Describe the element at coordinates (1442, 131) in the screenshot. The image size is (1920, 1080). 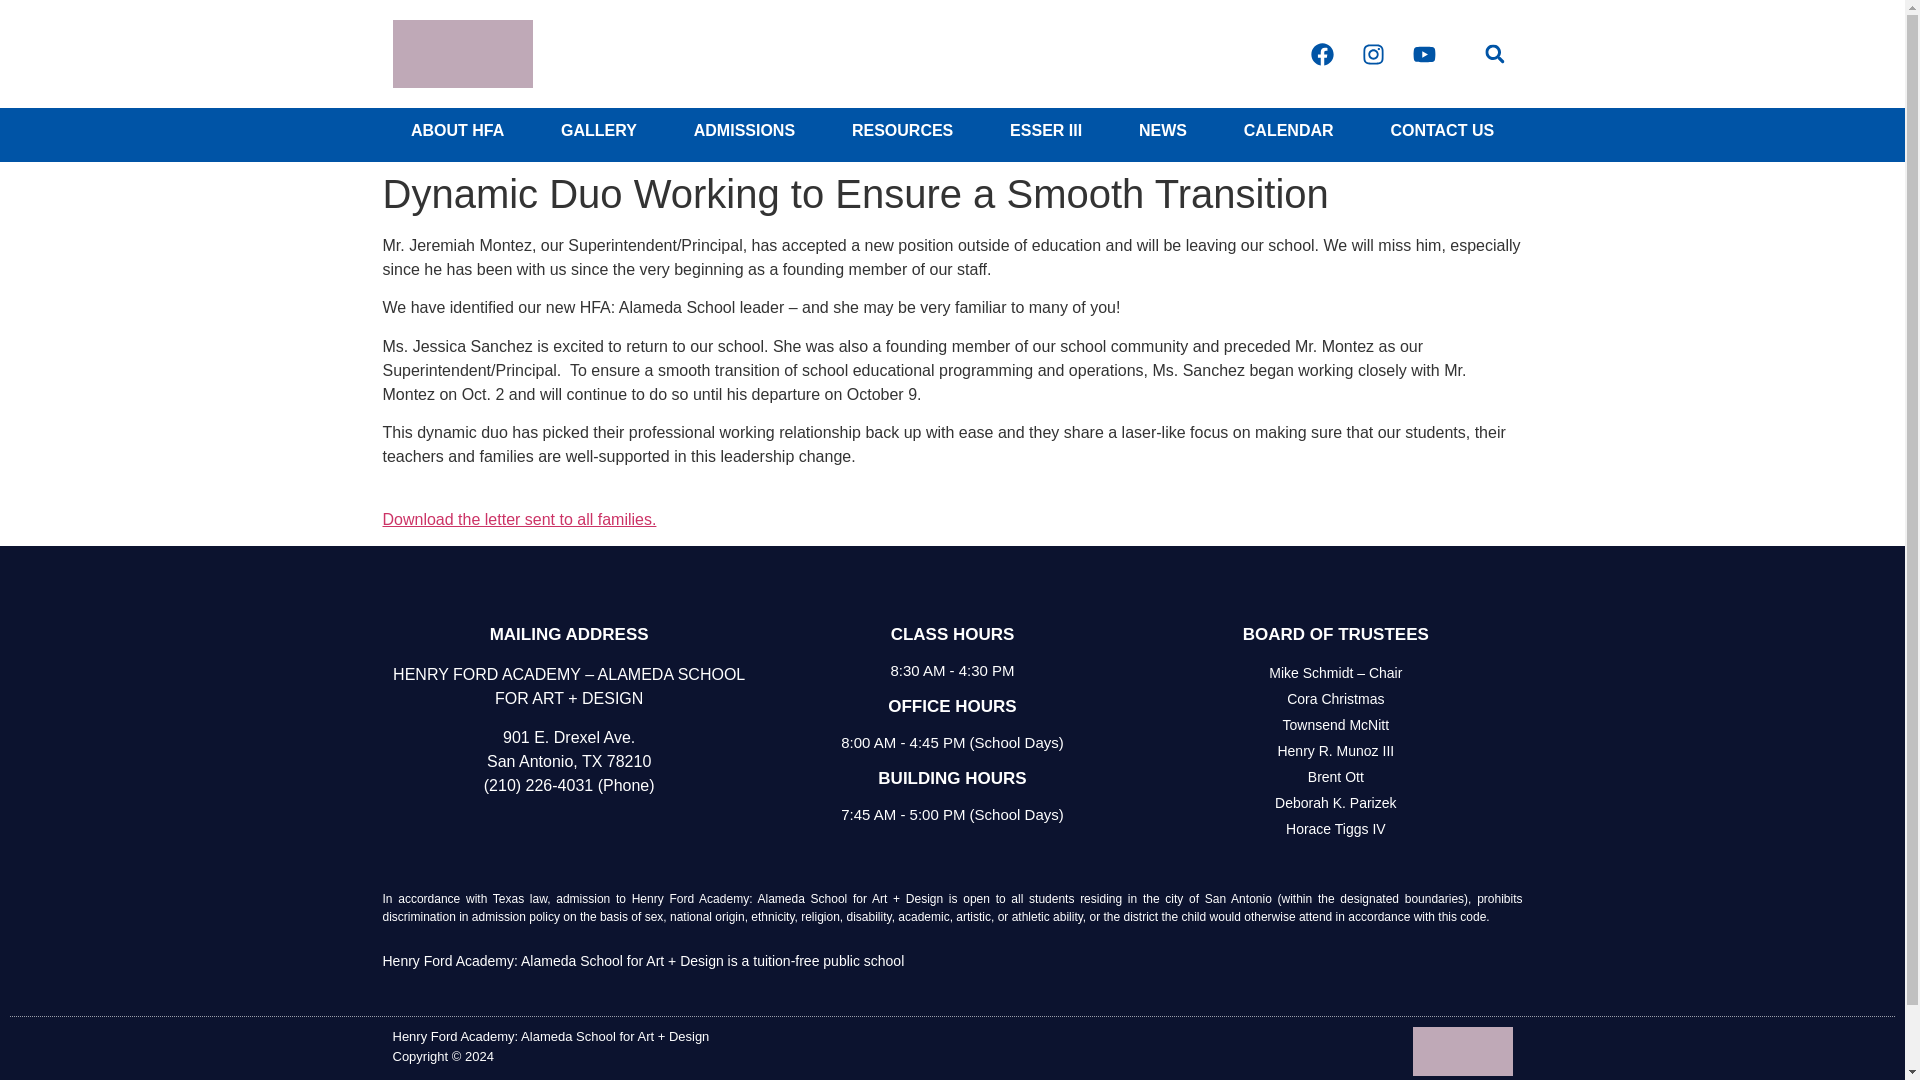
I see `CONTACT US` at that location.